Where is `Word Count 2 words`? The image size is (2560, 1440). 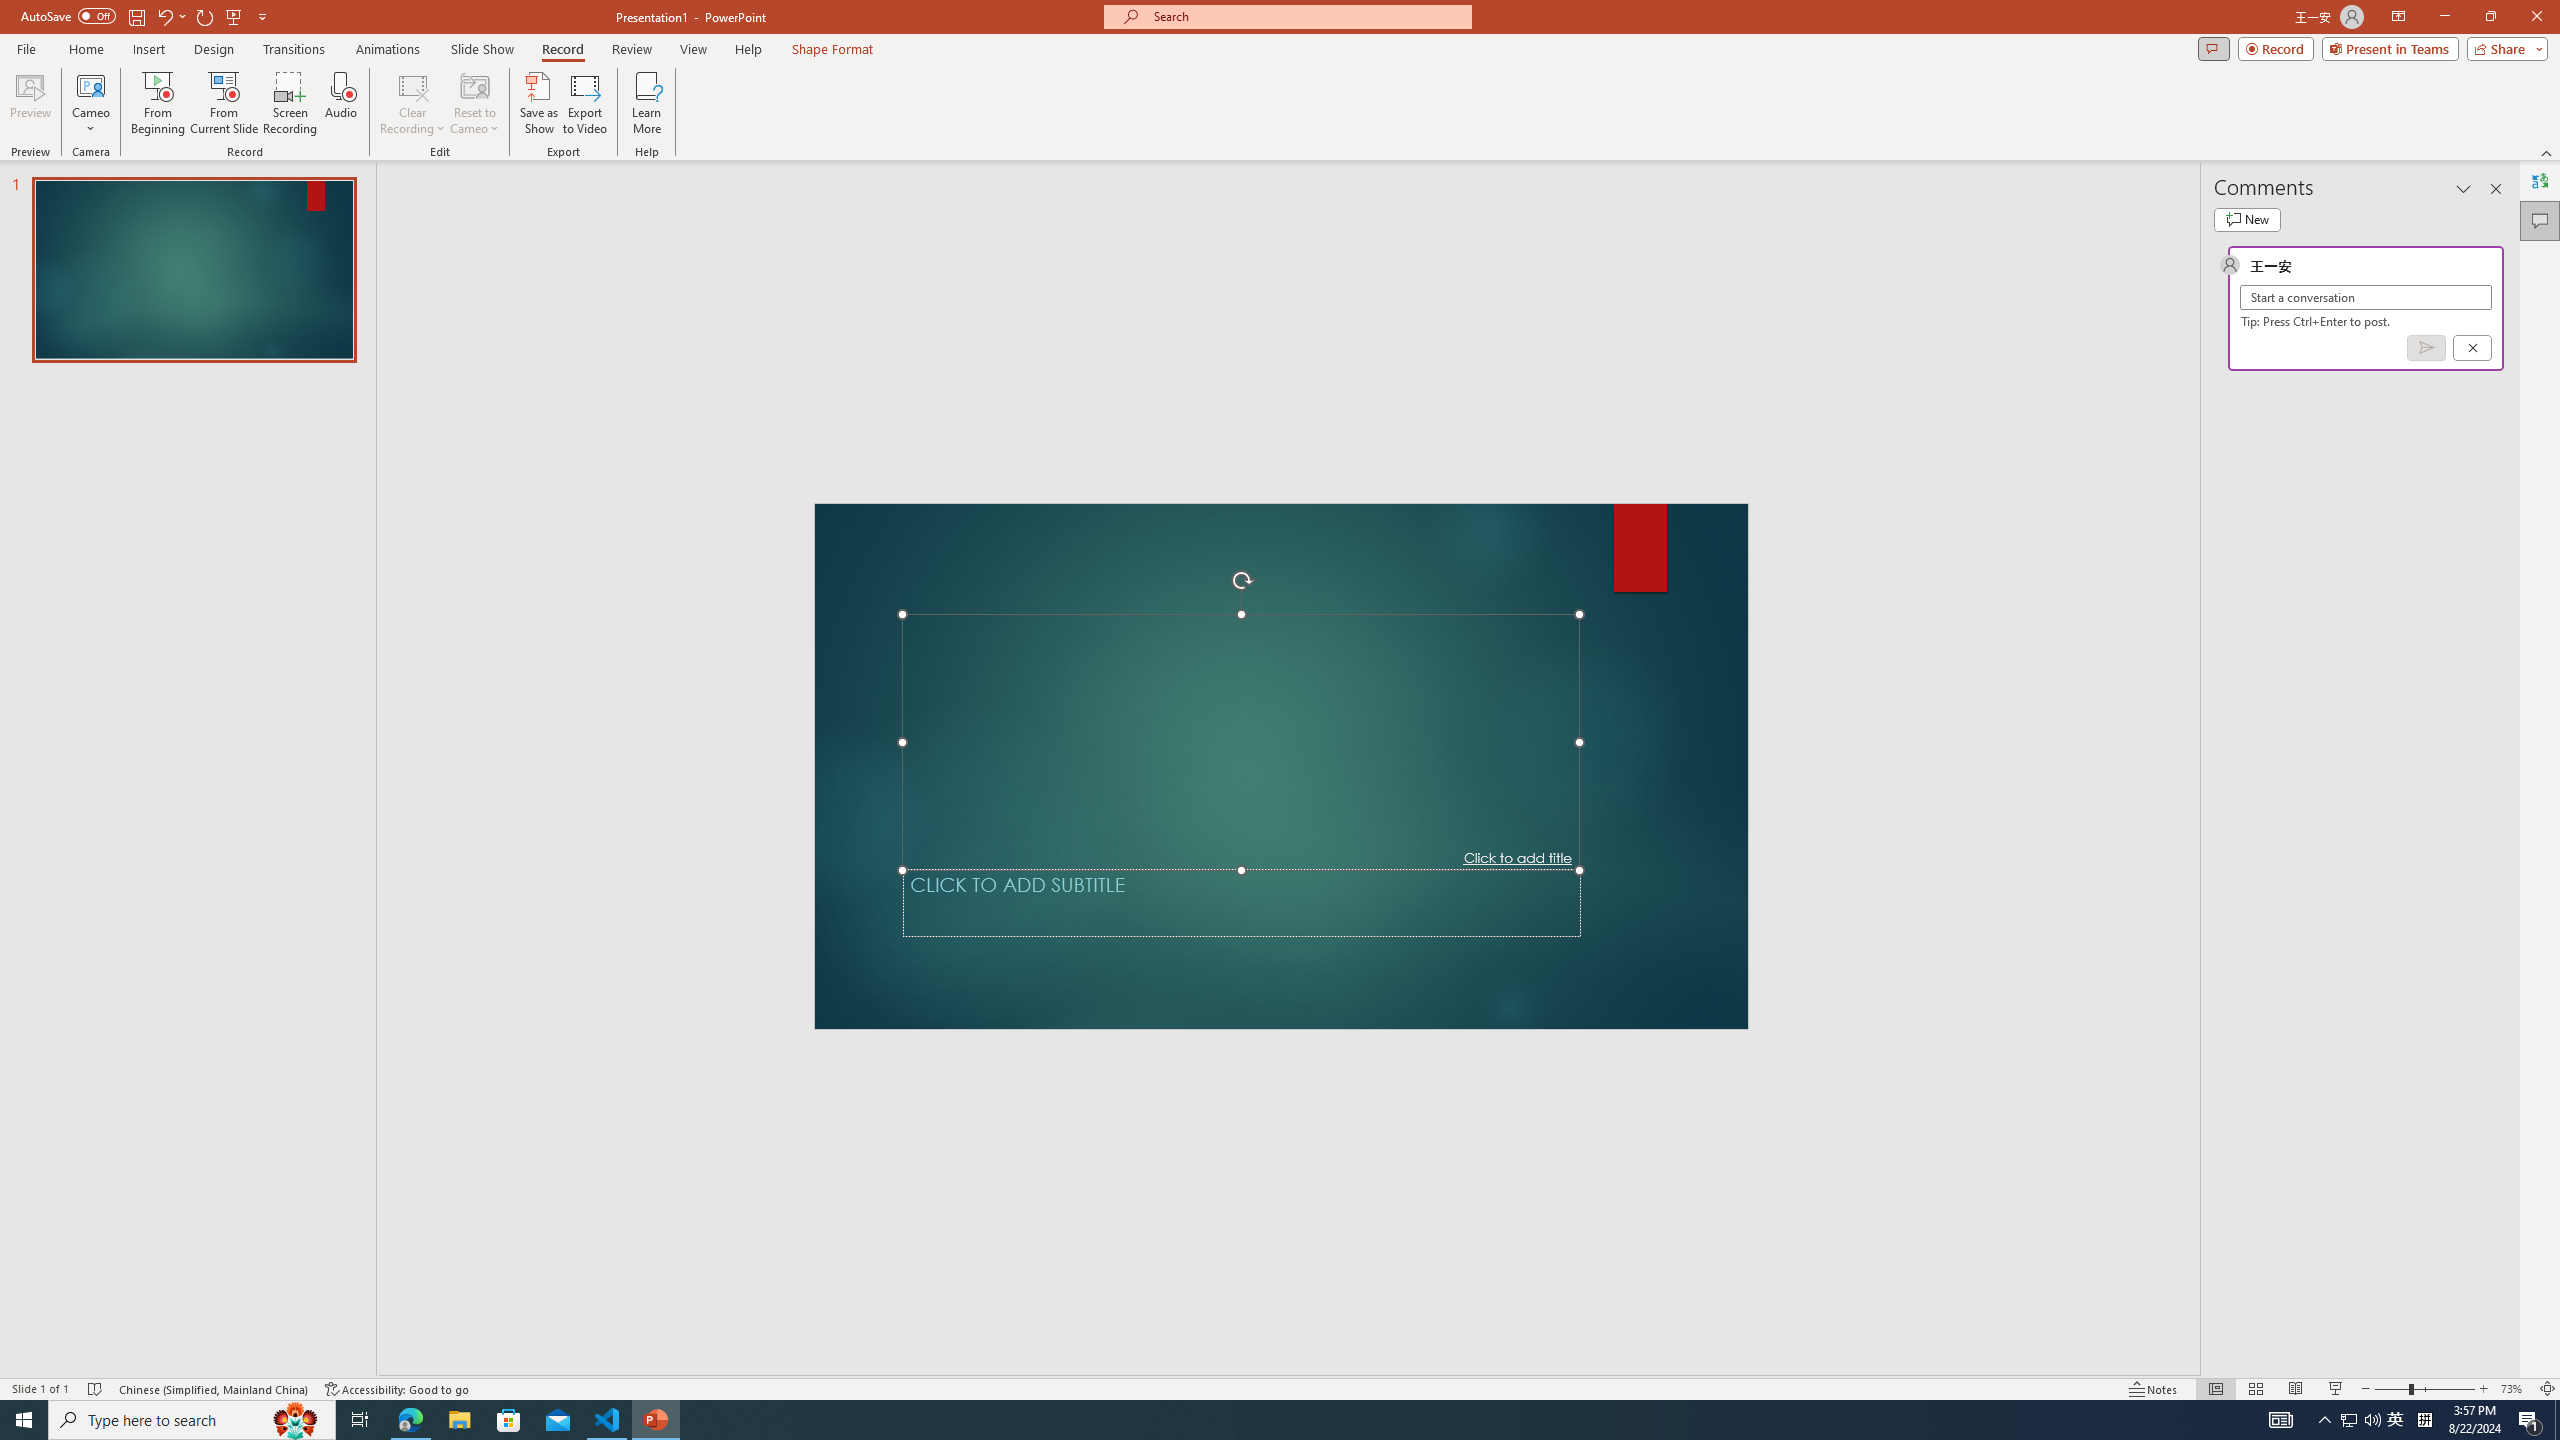 Word Count 2 words is located at coordinates (44, 1360).